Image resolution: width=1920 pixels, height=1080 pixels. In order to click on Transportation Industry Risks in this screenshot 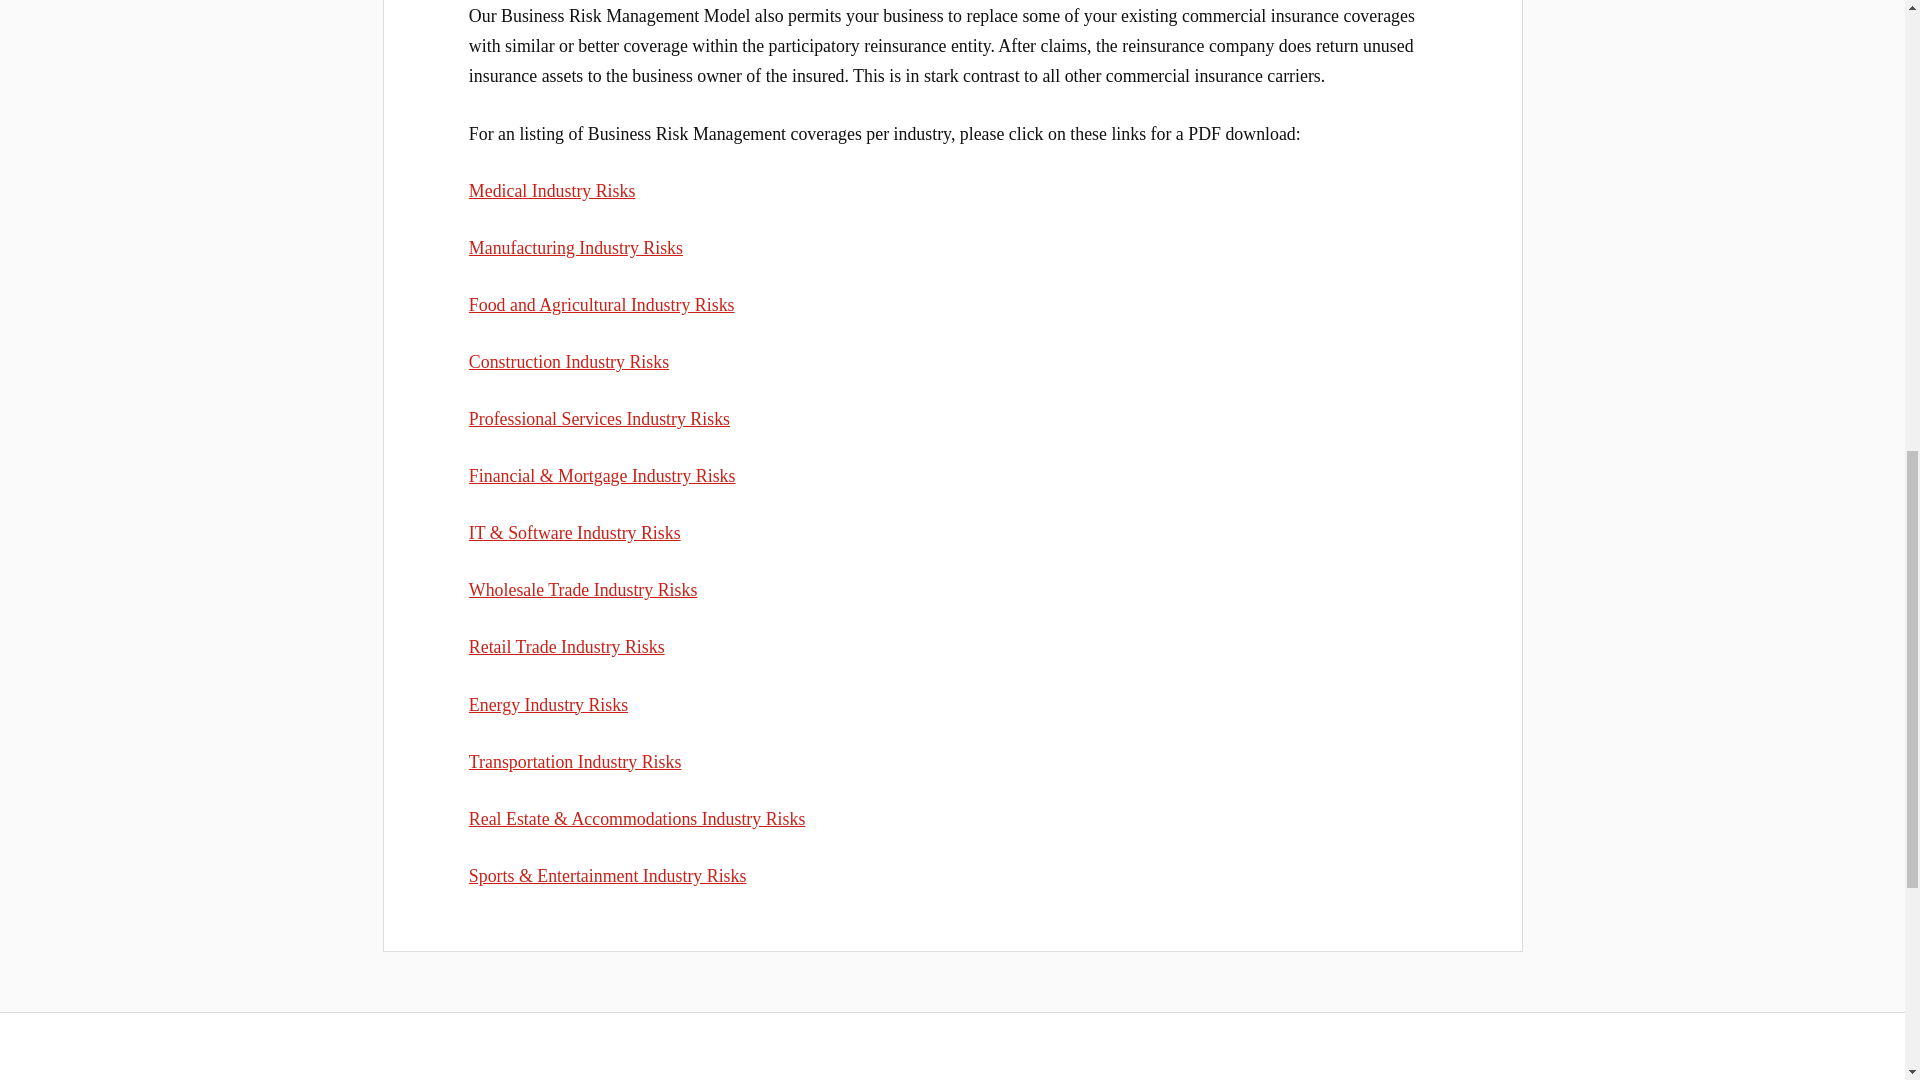, I will do `click(574, 762)`.